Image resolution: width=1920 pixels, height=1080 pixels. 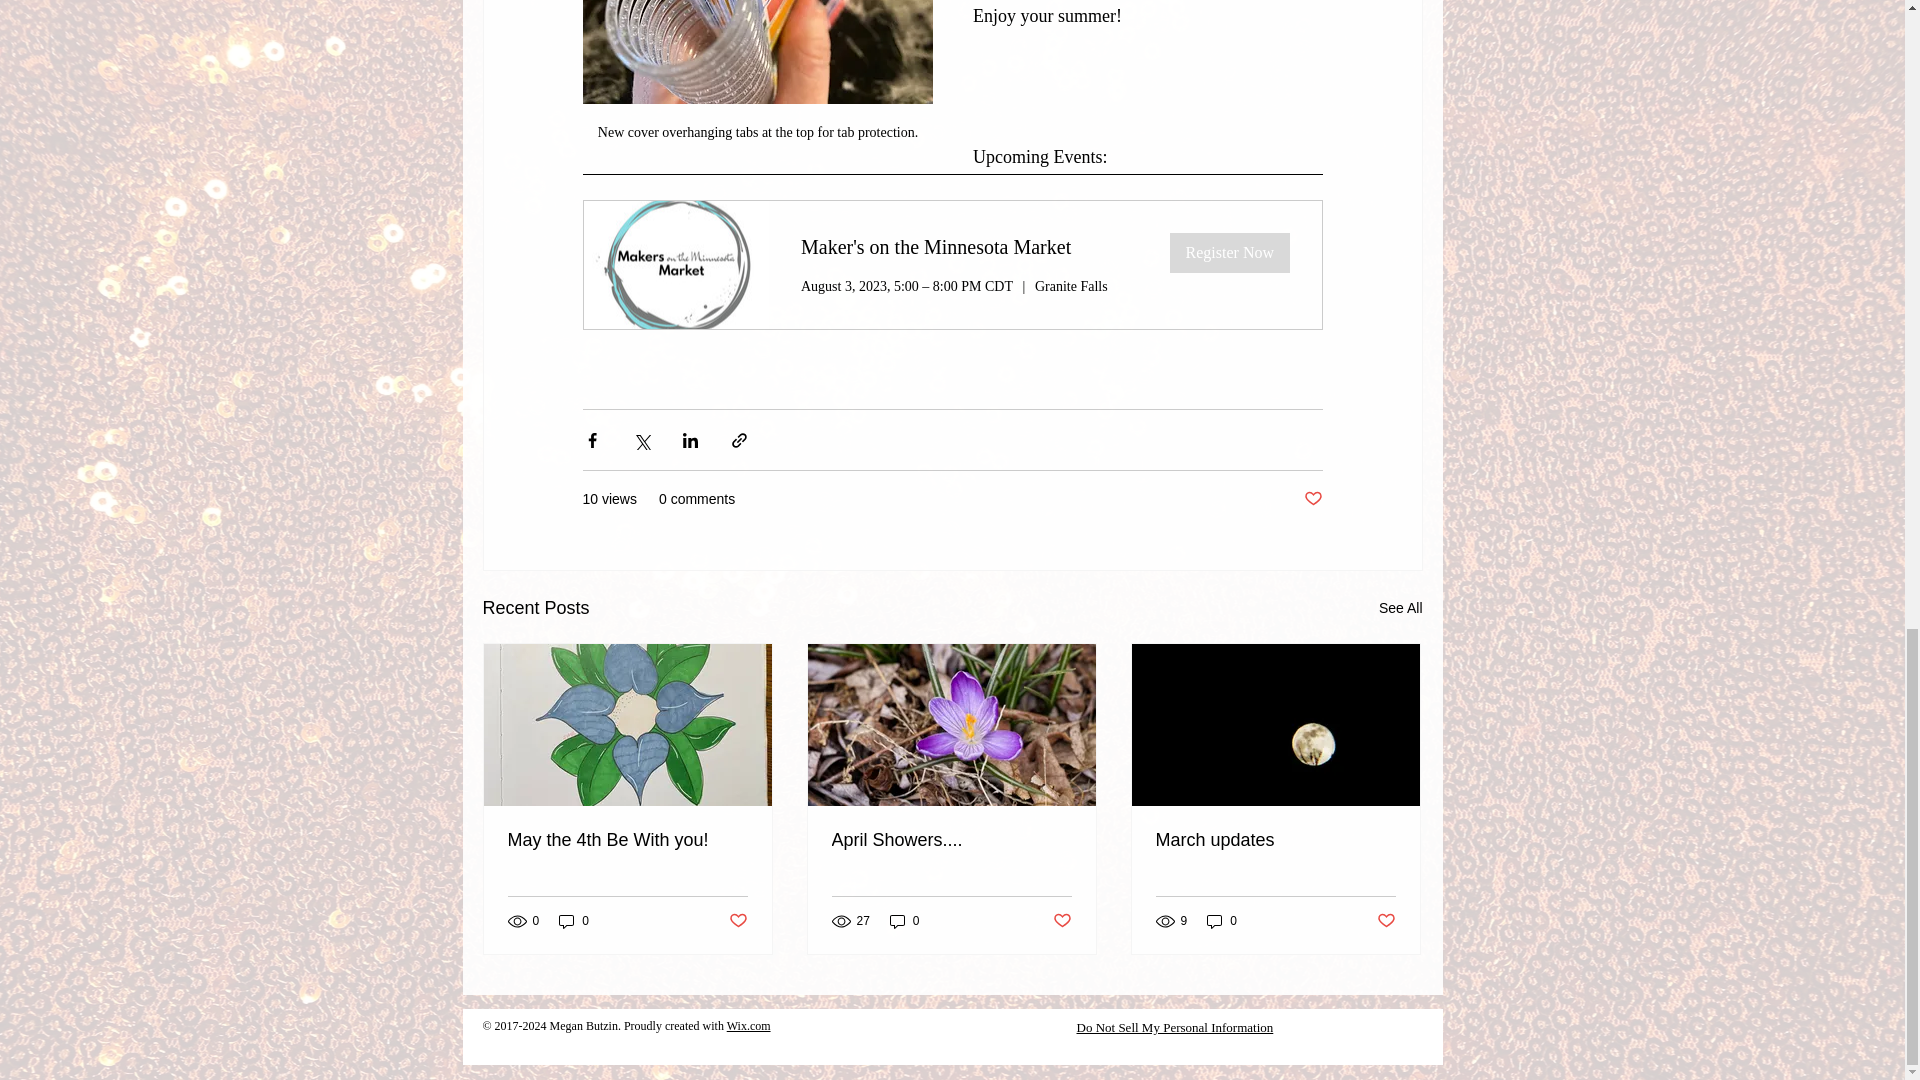 What do you see at coordinates (1400, 608) in the screenshot?
I see `See All` at bounding box center [1400, 608].